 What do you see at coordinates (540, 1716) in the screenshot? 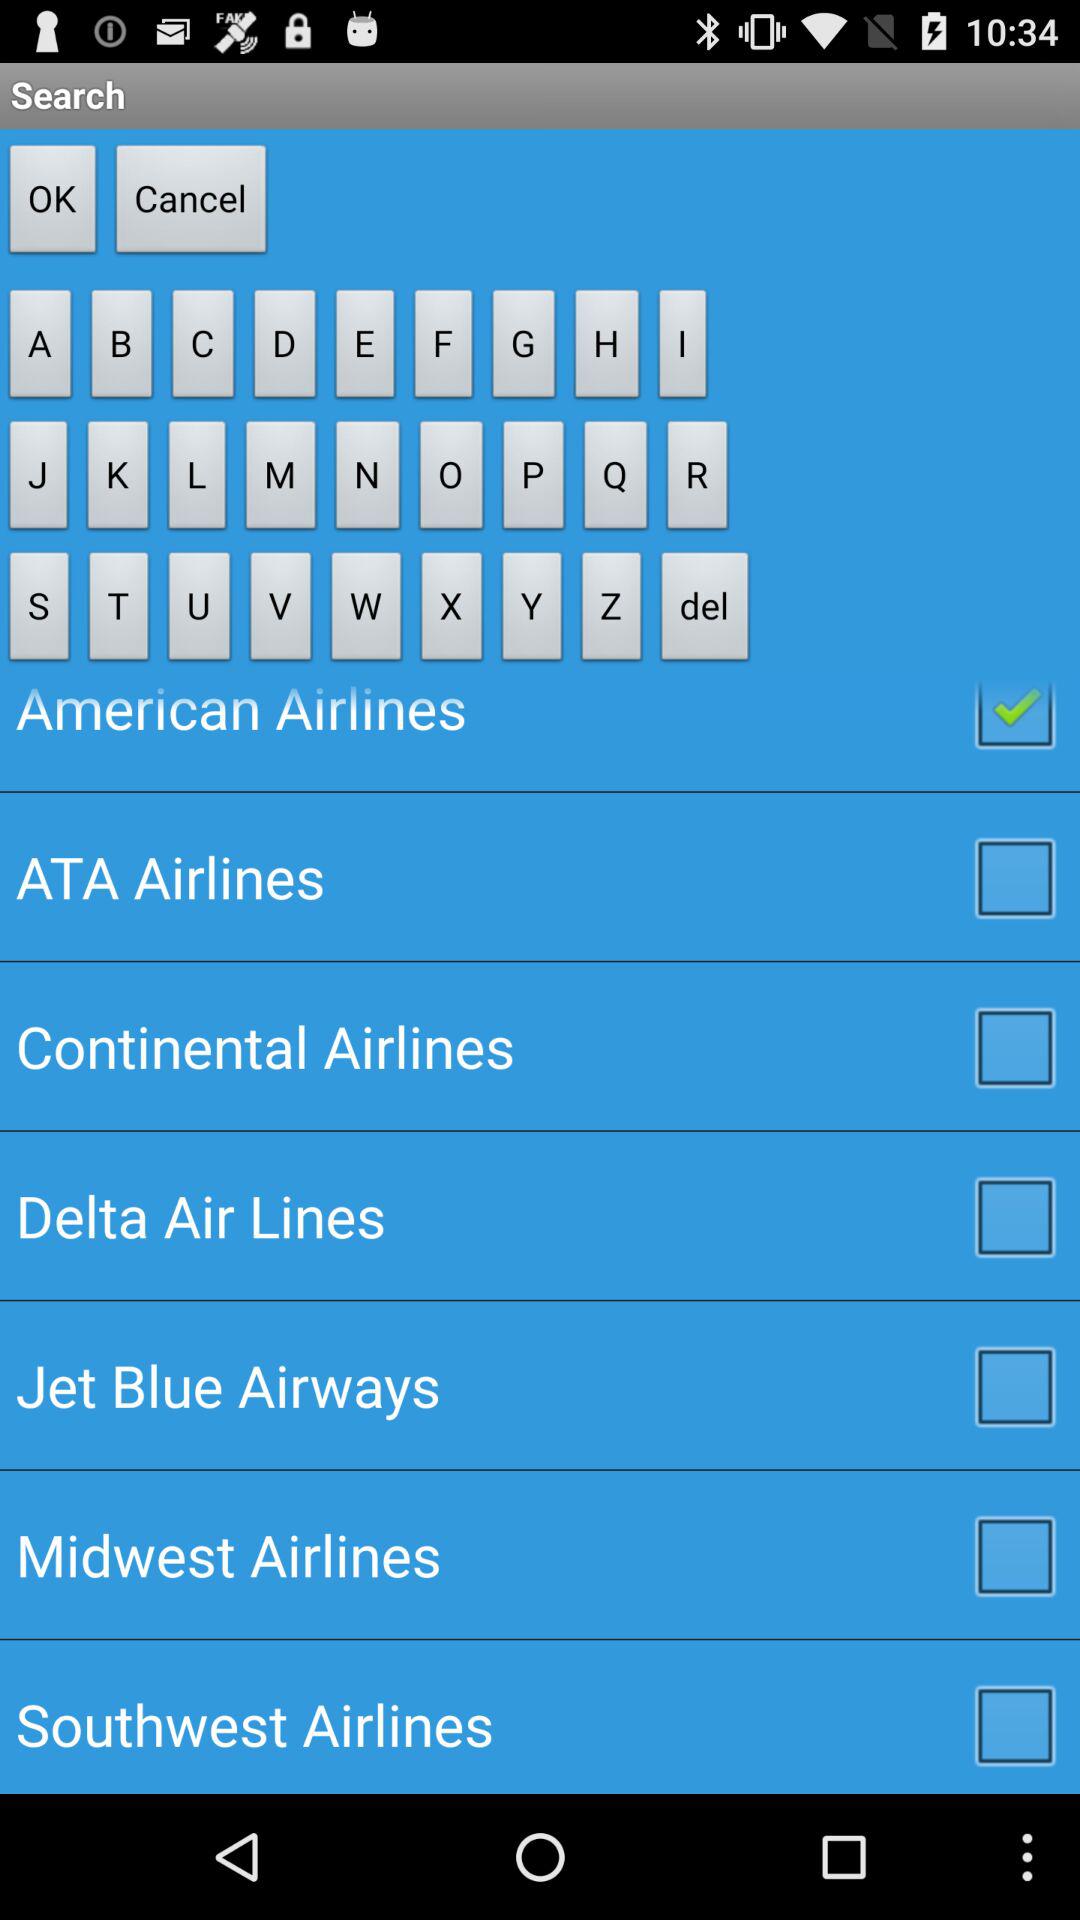
I see `choose the item below midwest airlines item` at bounding box center [540, 1716].